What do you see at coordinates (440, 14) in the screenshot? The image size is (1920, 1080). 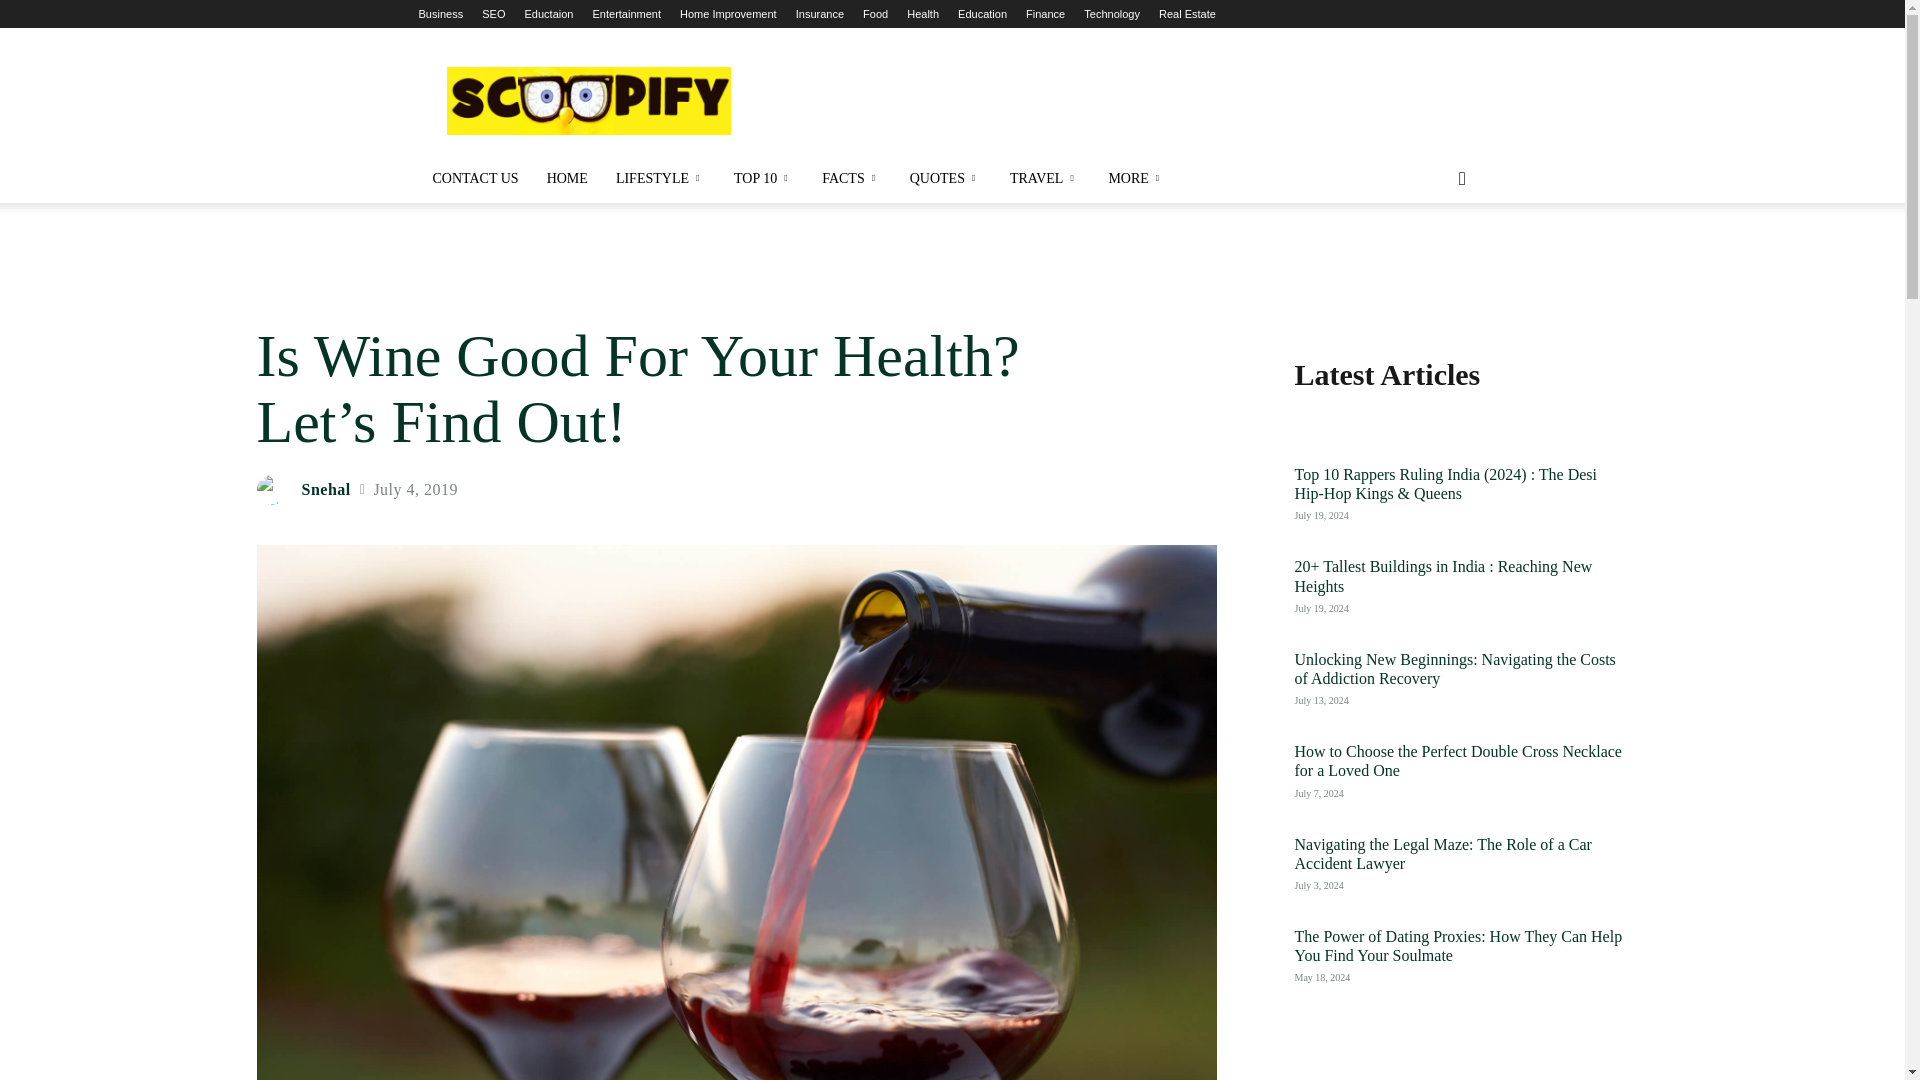 I see `Business` at bounding box center [440, 14].